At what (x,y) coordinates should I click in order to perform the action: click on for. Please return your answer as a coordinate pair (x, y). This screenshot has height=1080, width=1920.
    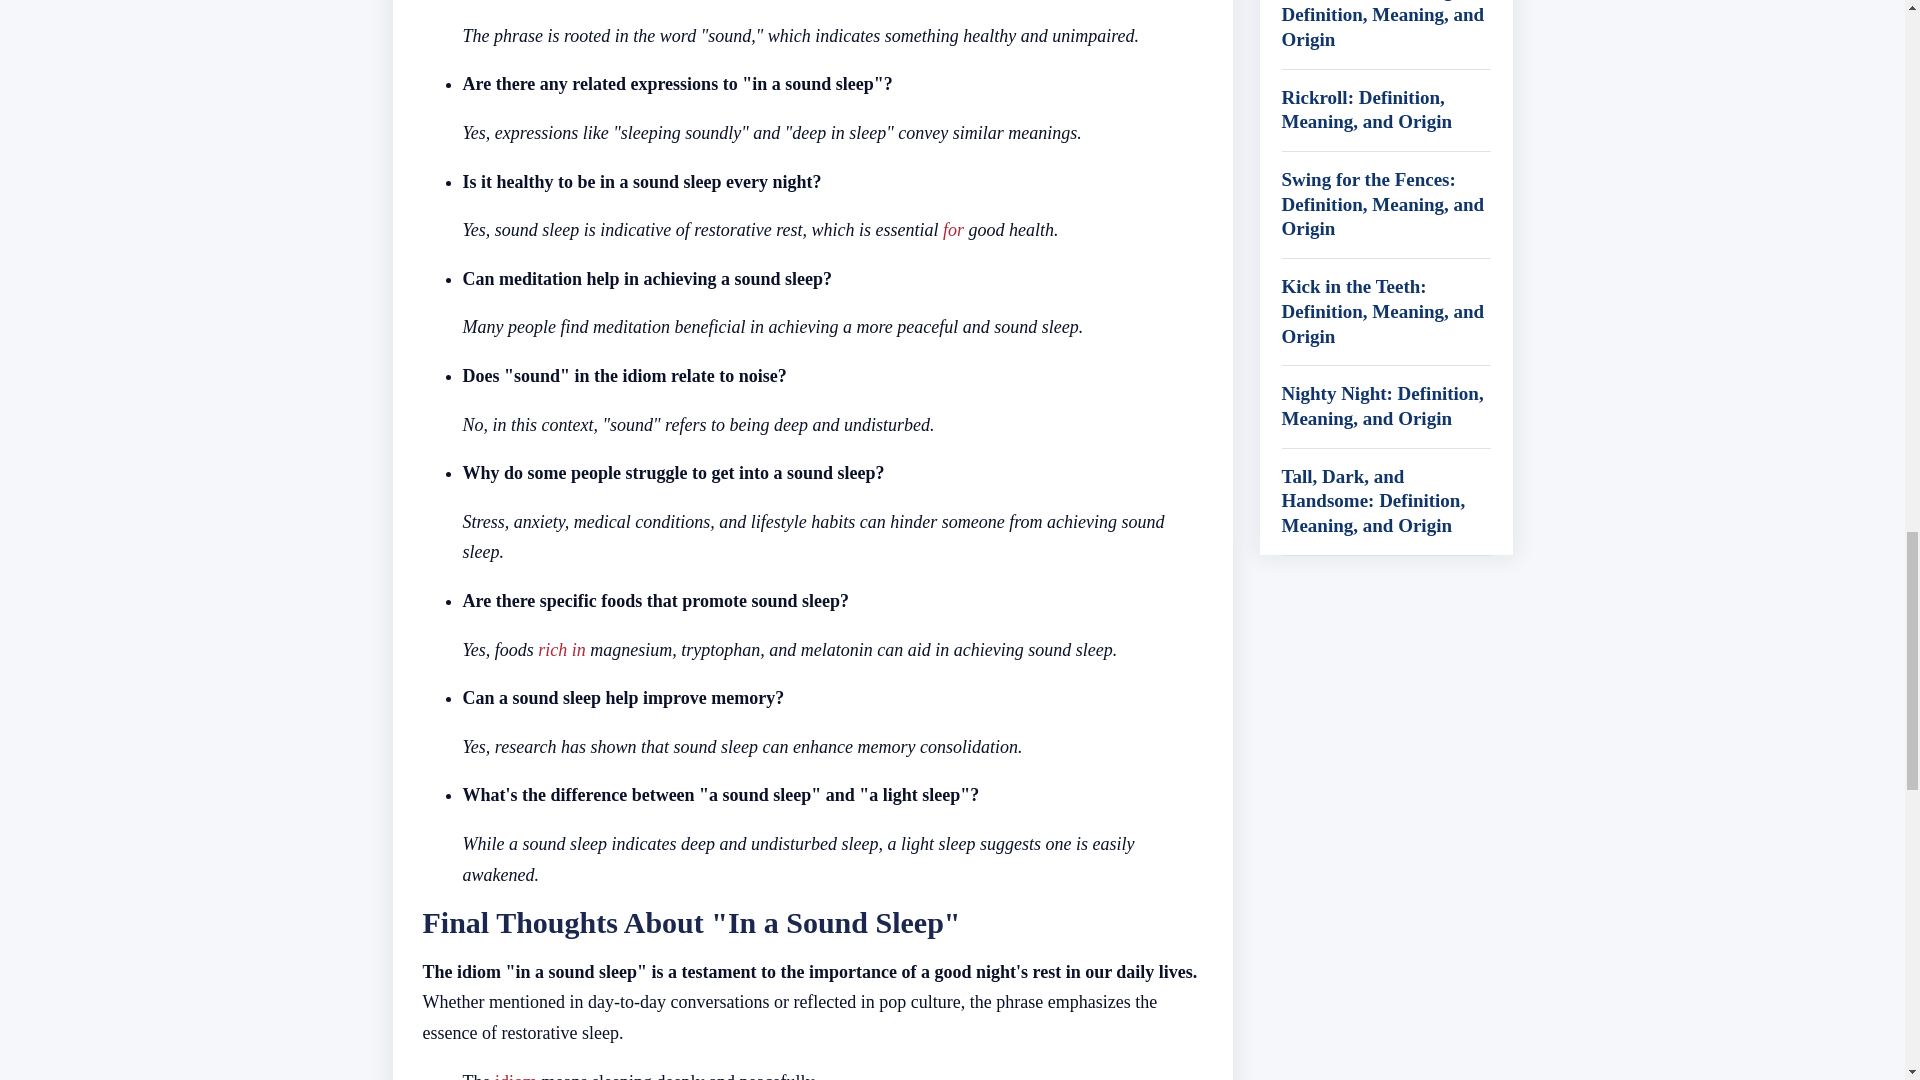
    Looking at the image, I should click on (952, 230).